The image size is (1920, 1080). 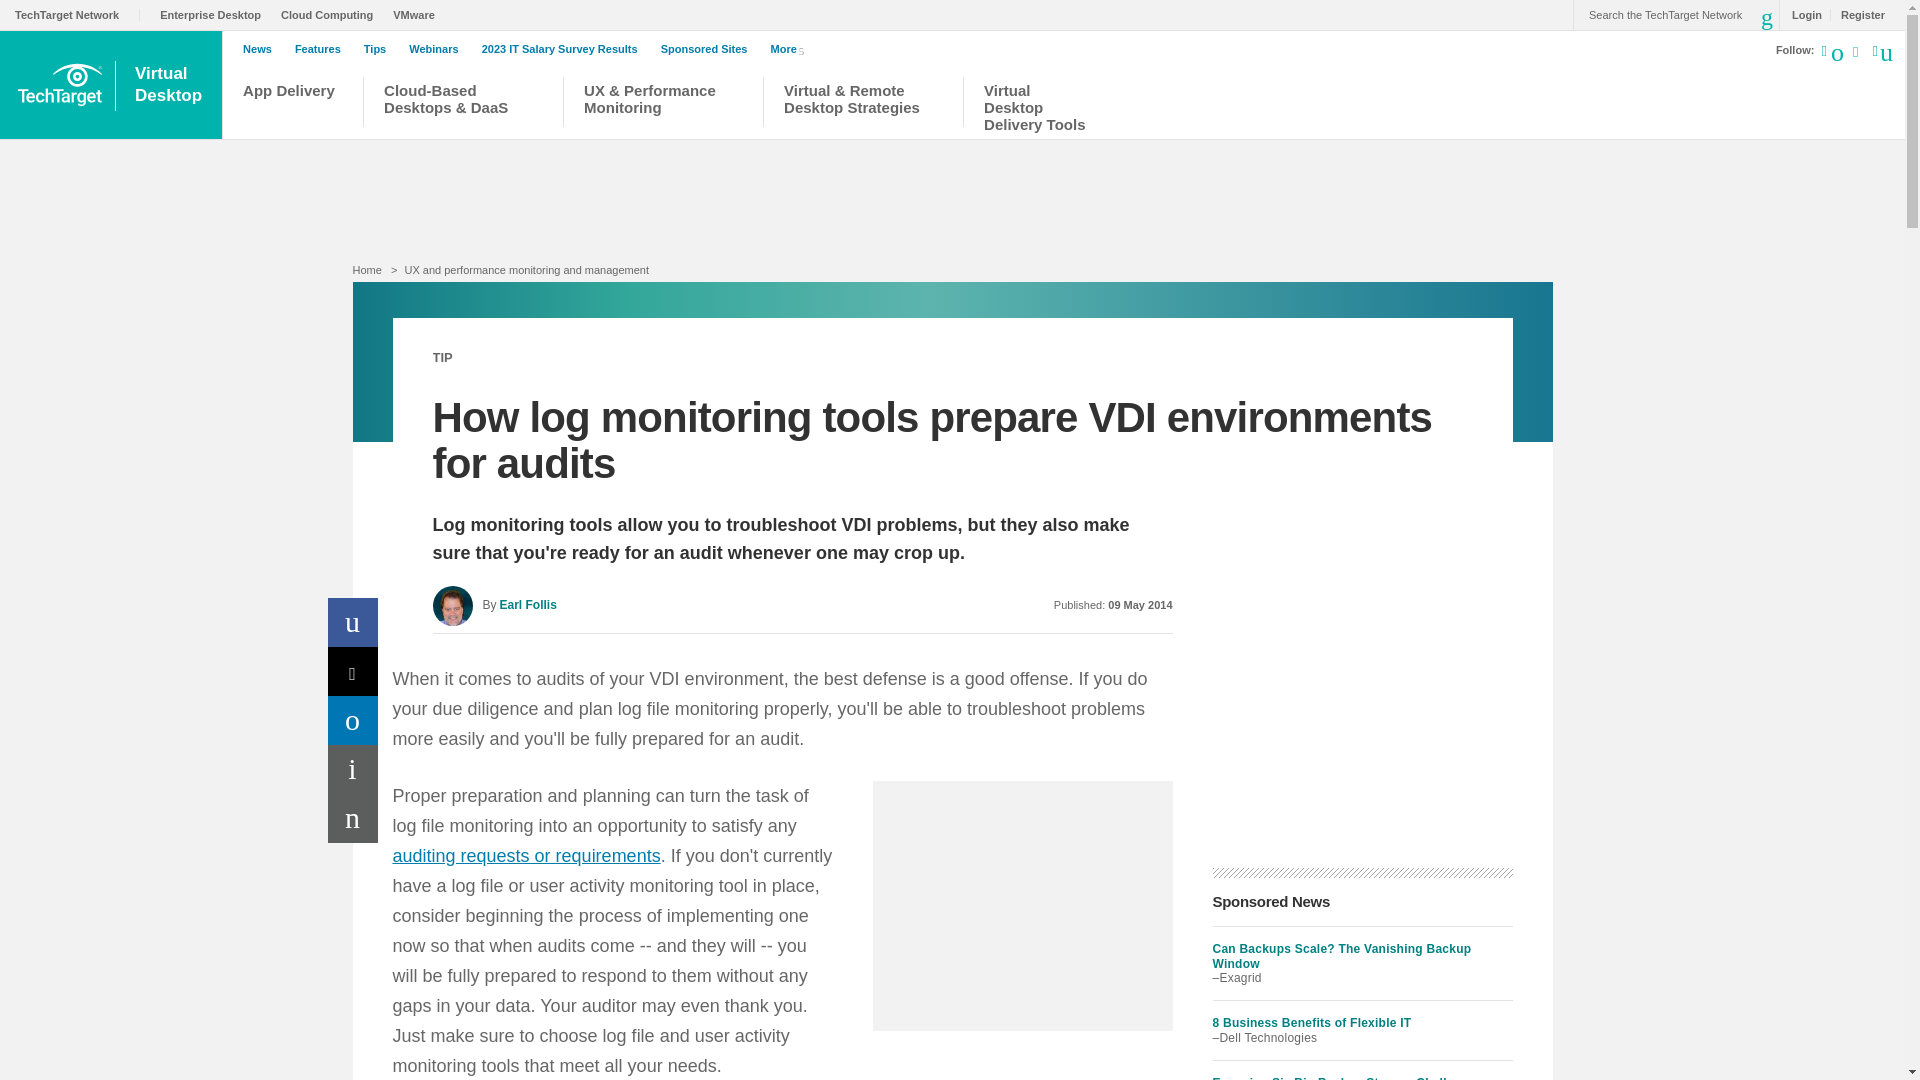 I want to click on Share on X, so click(x=353, y=670).